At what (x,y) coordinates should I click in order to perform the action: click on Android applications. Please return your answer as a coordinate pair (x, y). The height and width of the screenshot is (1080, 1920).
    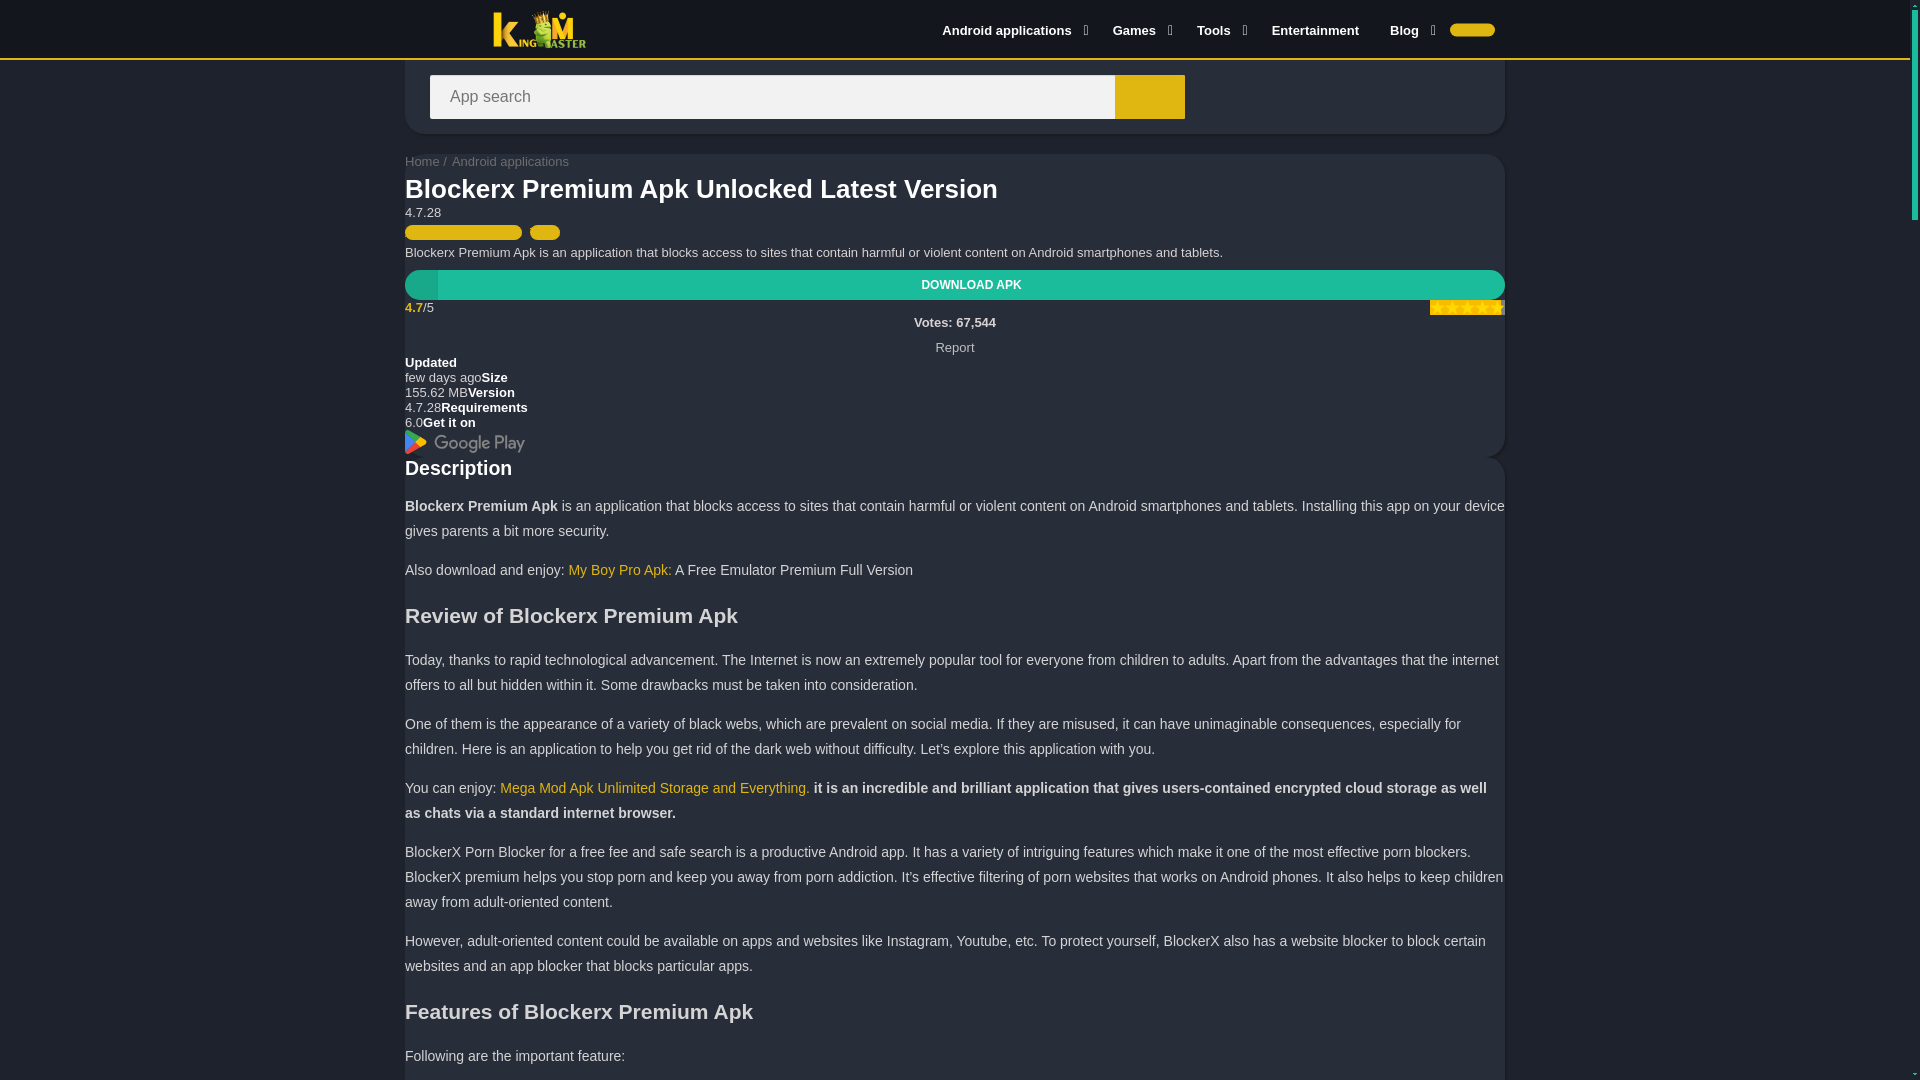
    Looking at the image, I should click on (1012, 29).